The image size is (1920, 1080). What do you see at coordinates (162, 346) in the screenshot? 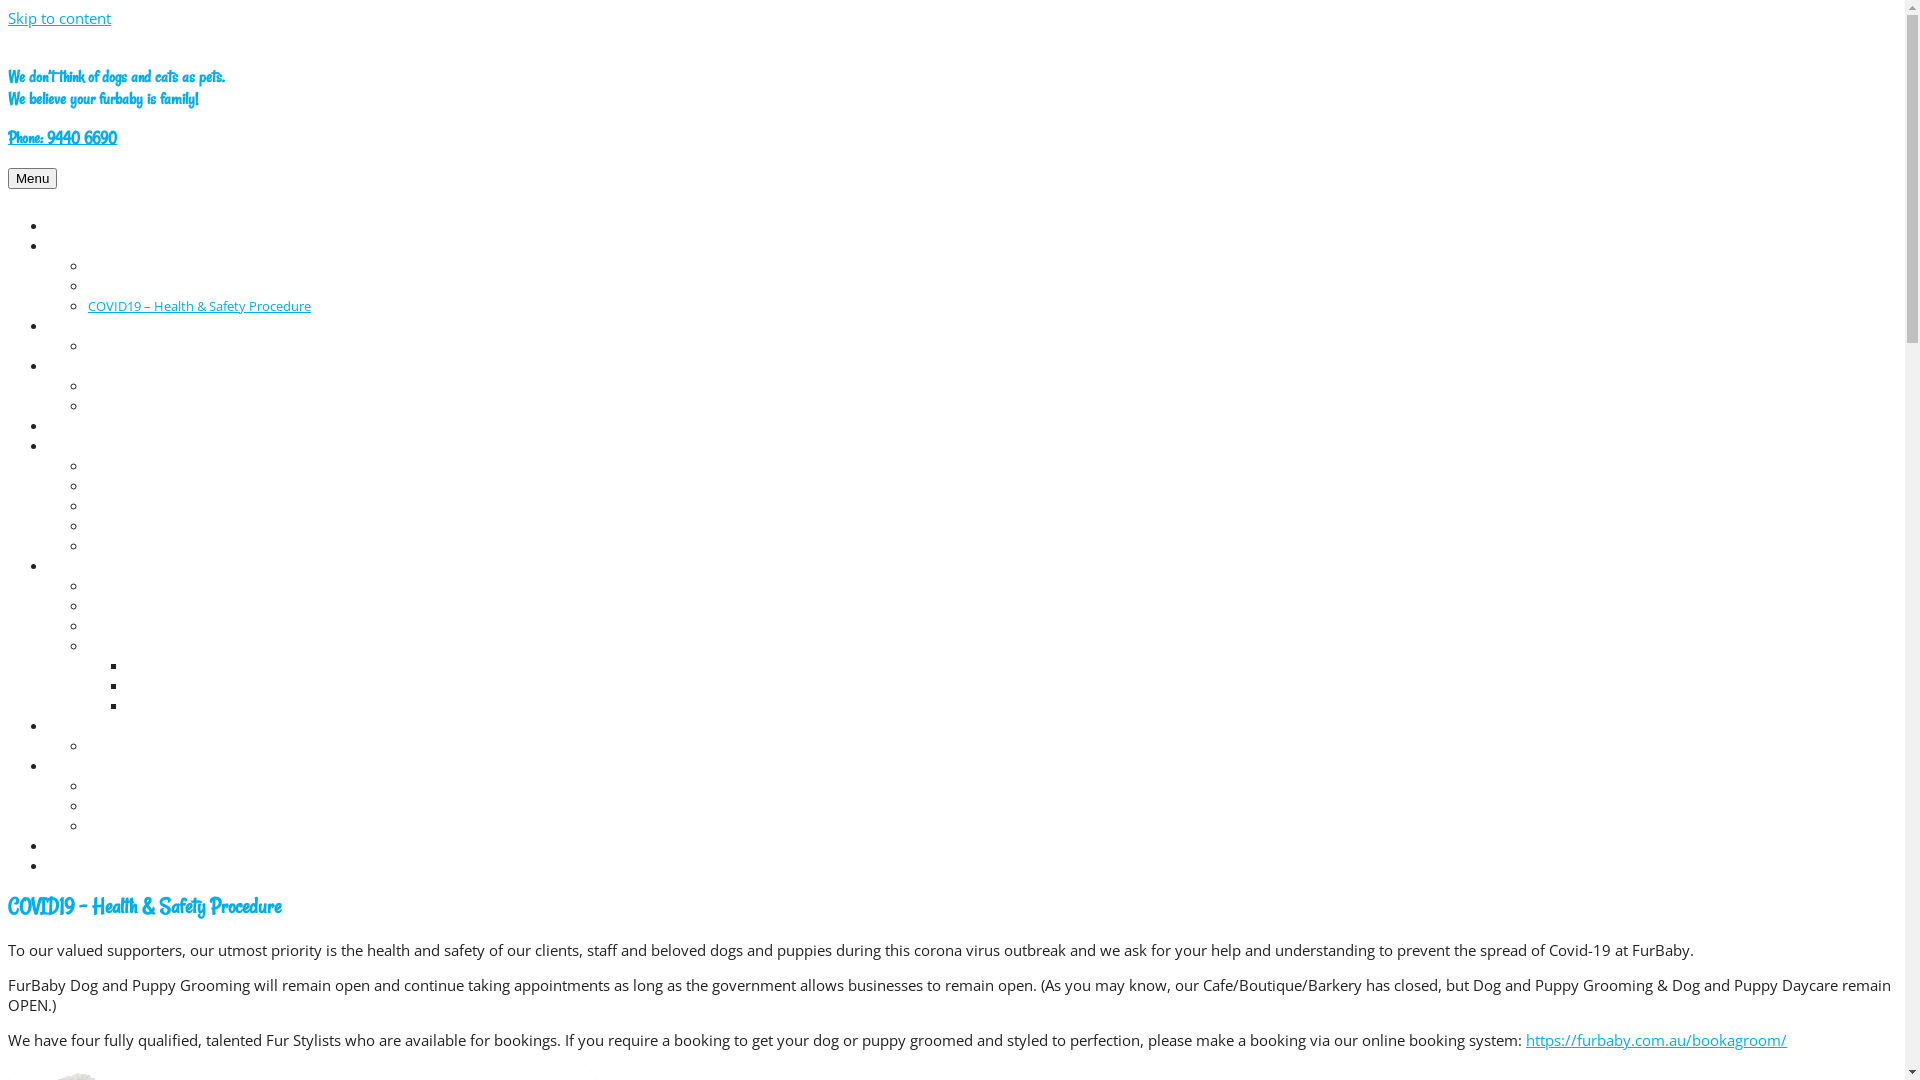
I see `Daycare Enrolment Form` at bounding box center [162, 346].